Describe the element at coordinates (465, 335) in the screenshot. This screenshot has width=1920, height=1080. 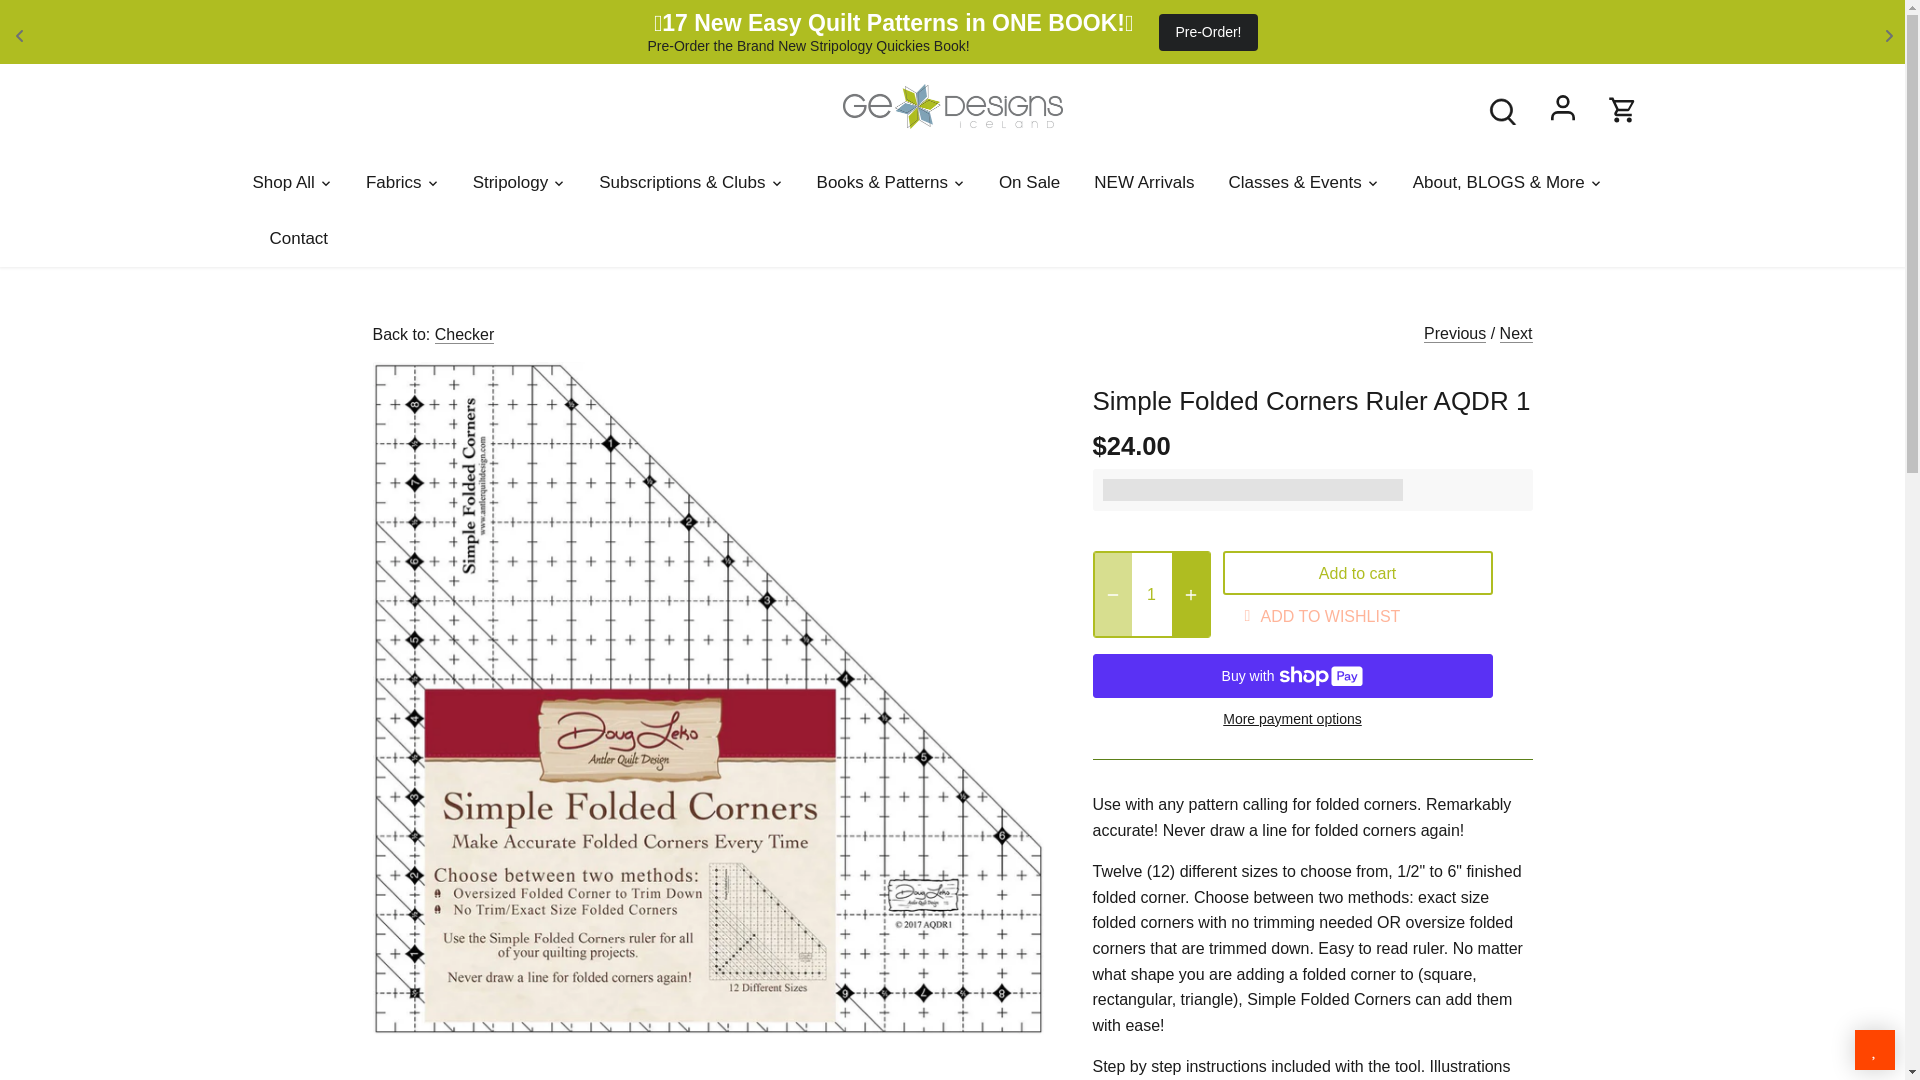
I see `Checker` at that location.